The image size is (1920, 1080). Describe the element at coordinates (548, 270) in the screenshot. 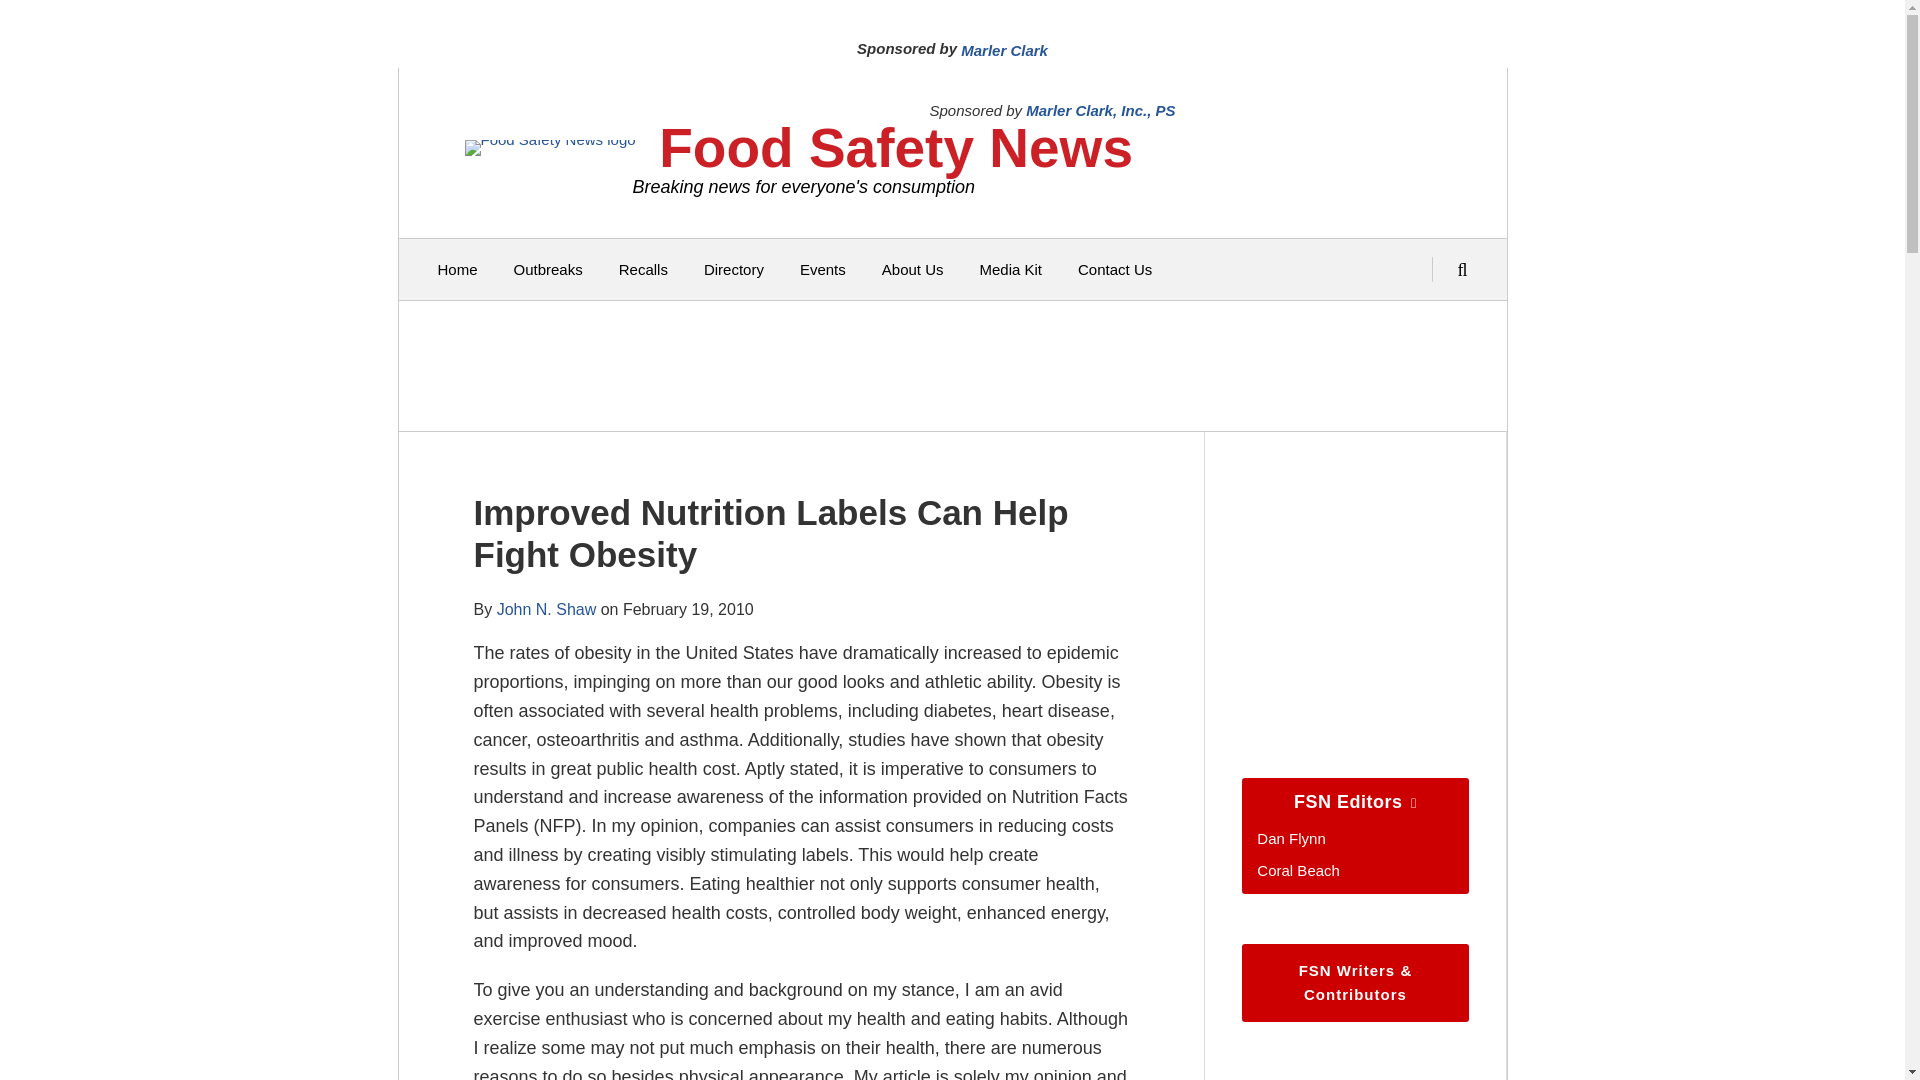

I see `Outbreaks` at that location.